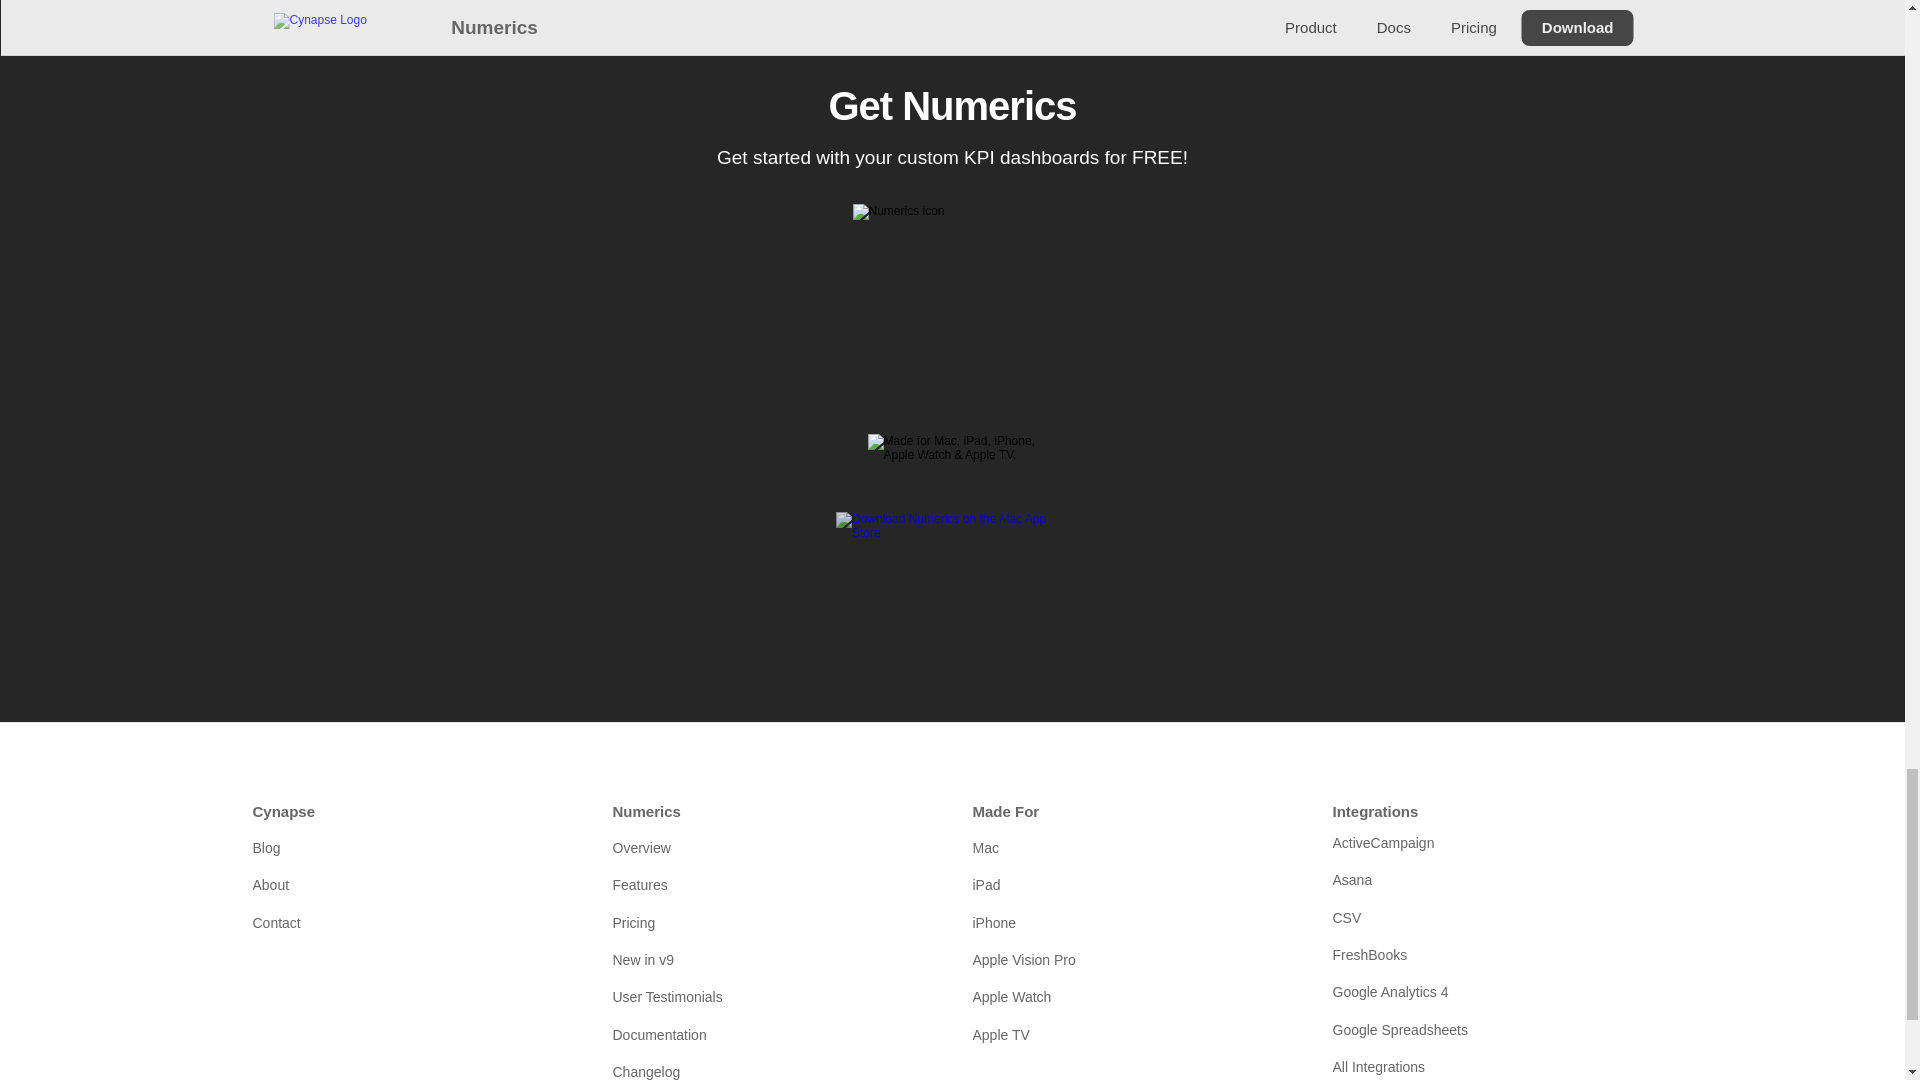 This screenshot has width=1920, height=1080. What do you see at coordinates (772, 960) in the screenshot?
I see `New in v9` at bounding box center [772, 960].